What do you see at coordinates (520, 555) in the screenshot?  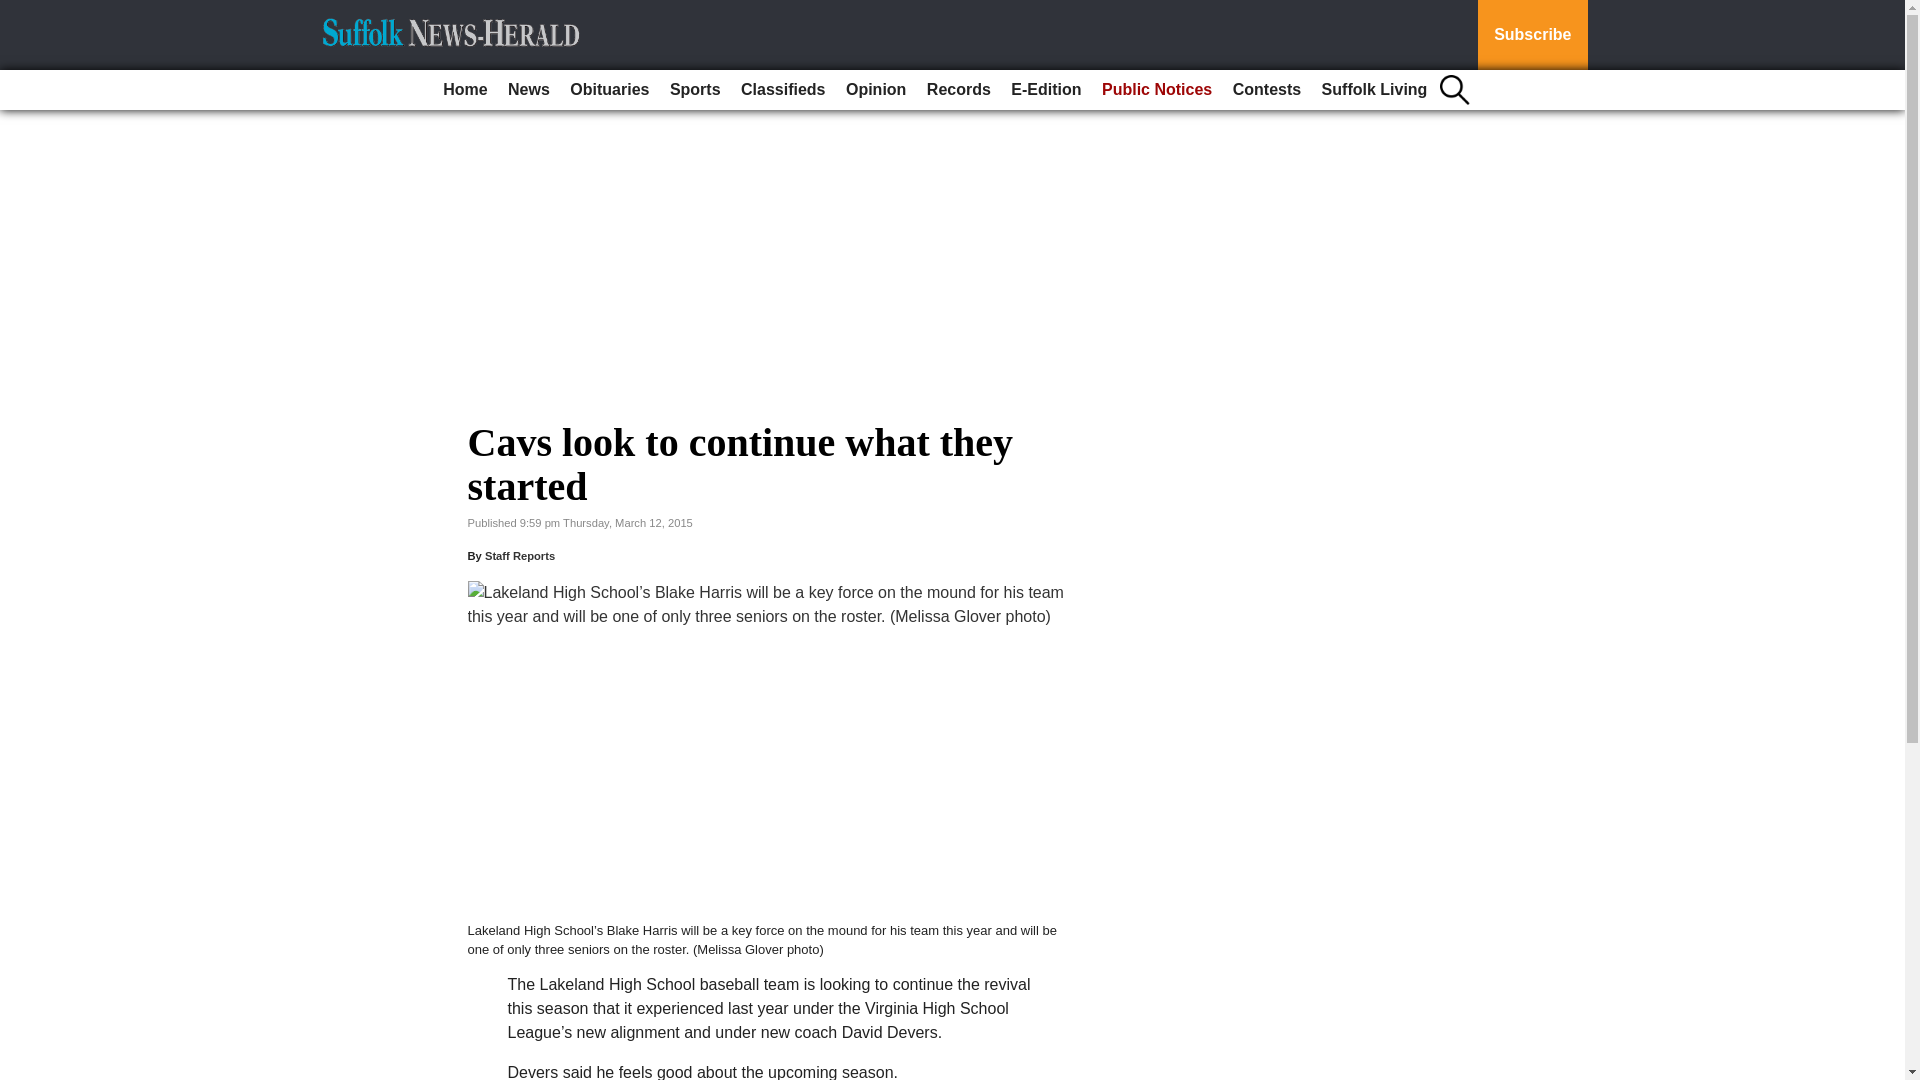 I see `Staff Reports` at bounding box center [520, 555].